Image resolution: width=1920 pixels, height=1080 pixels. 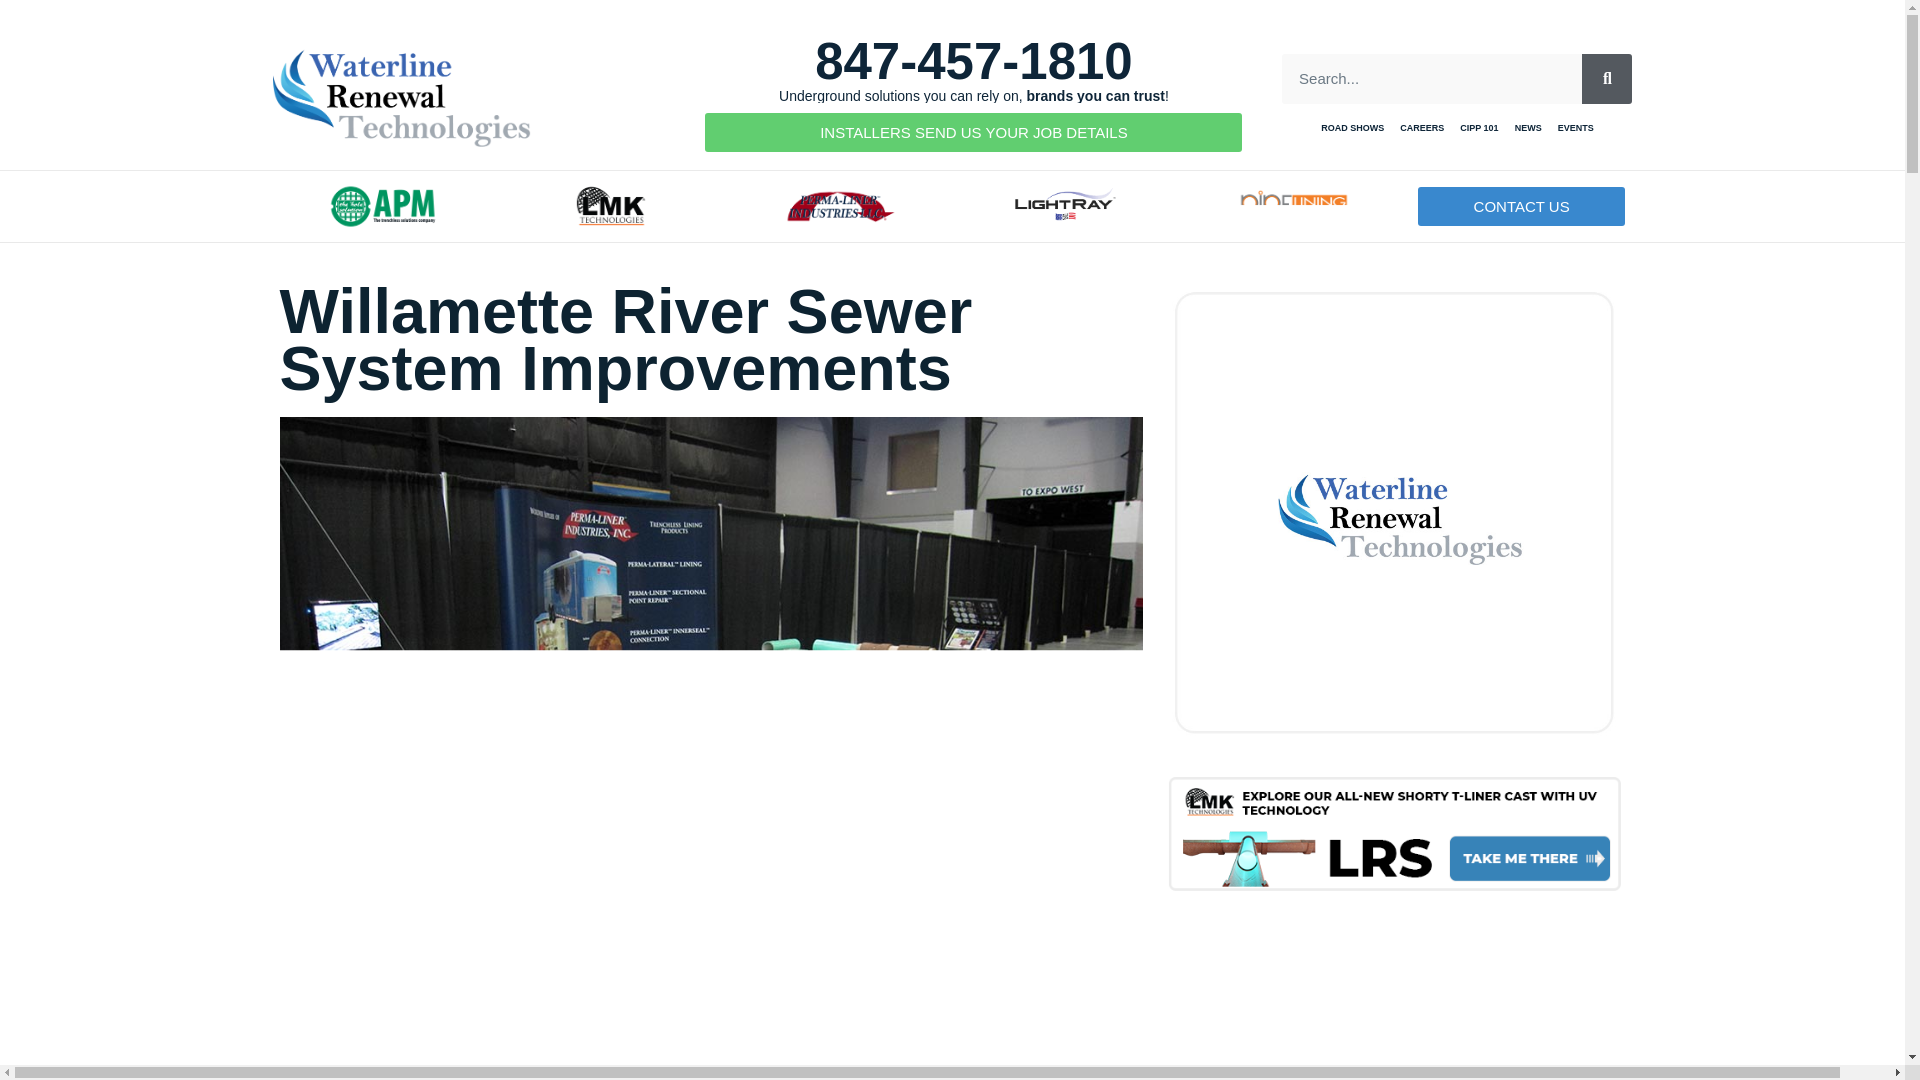 I want to click on Search, so click(x=1432, y=78).